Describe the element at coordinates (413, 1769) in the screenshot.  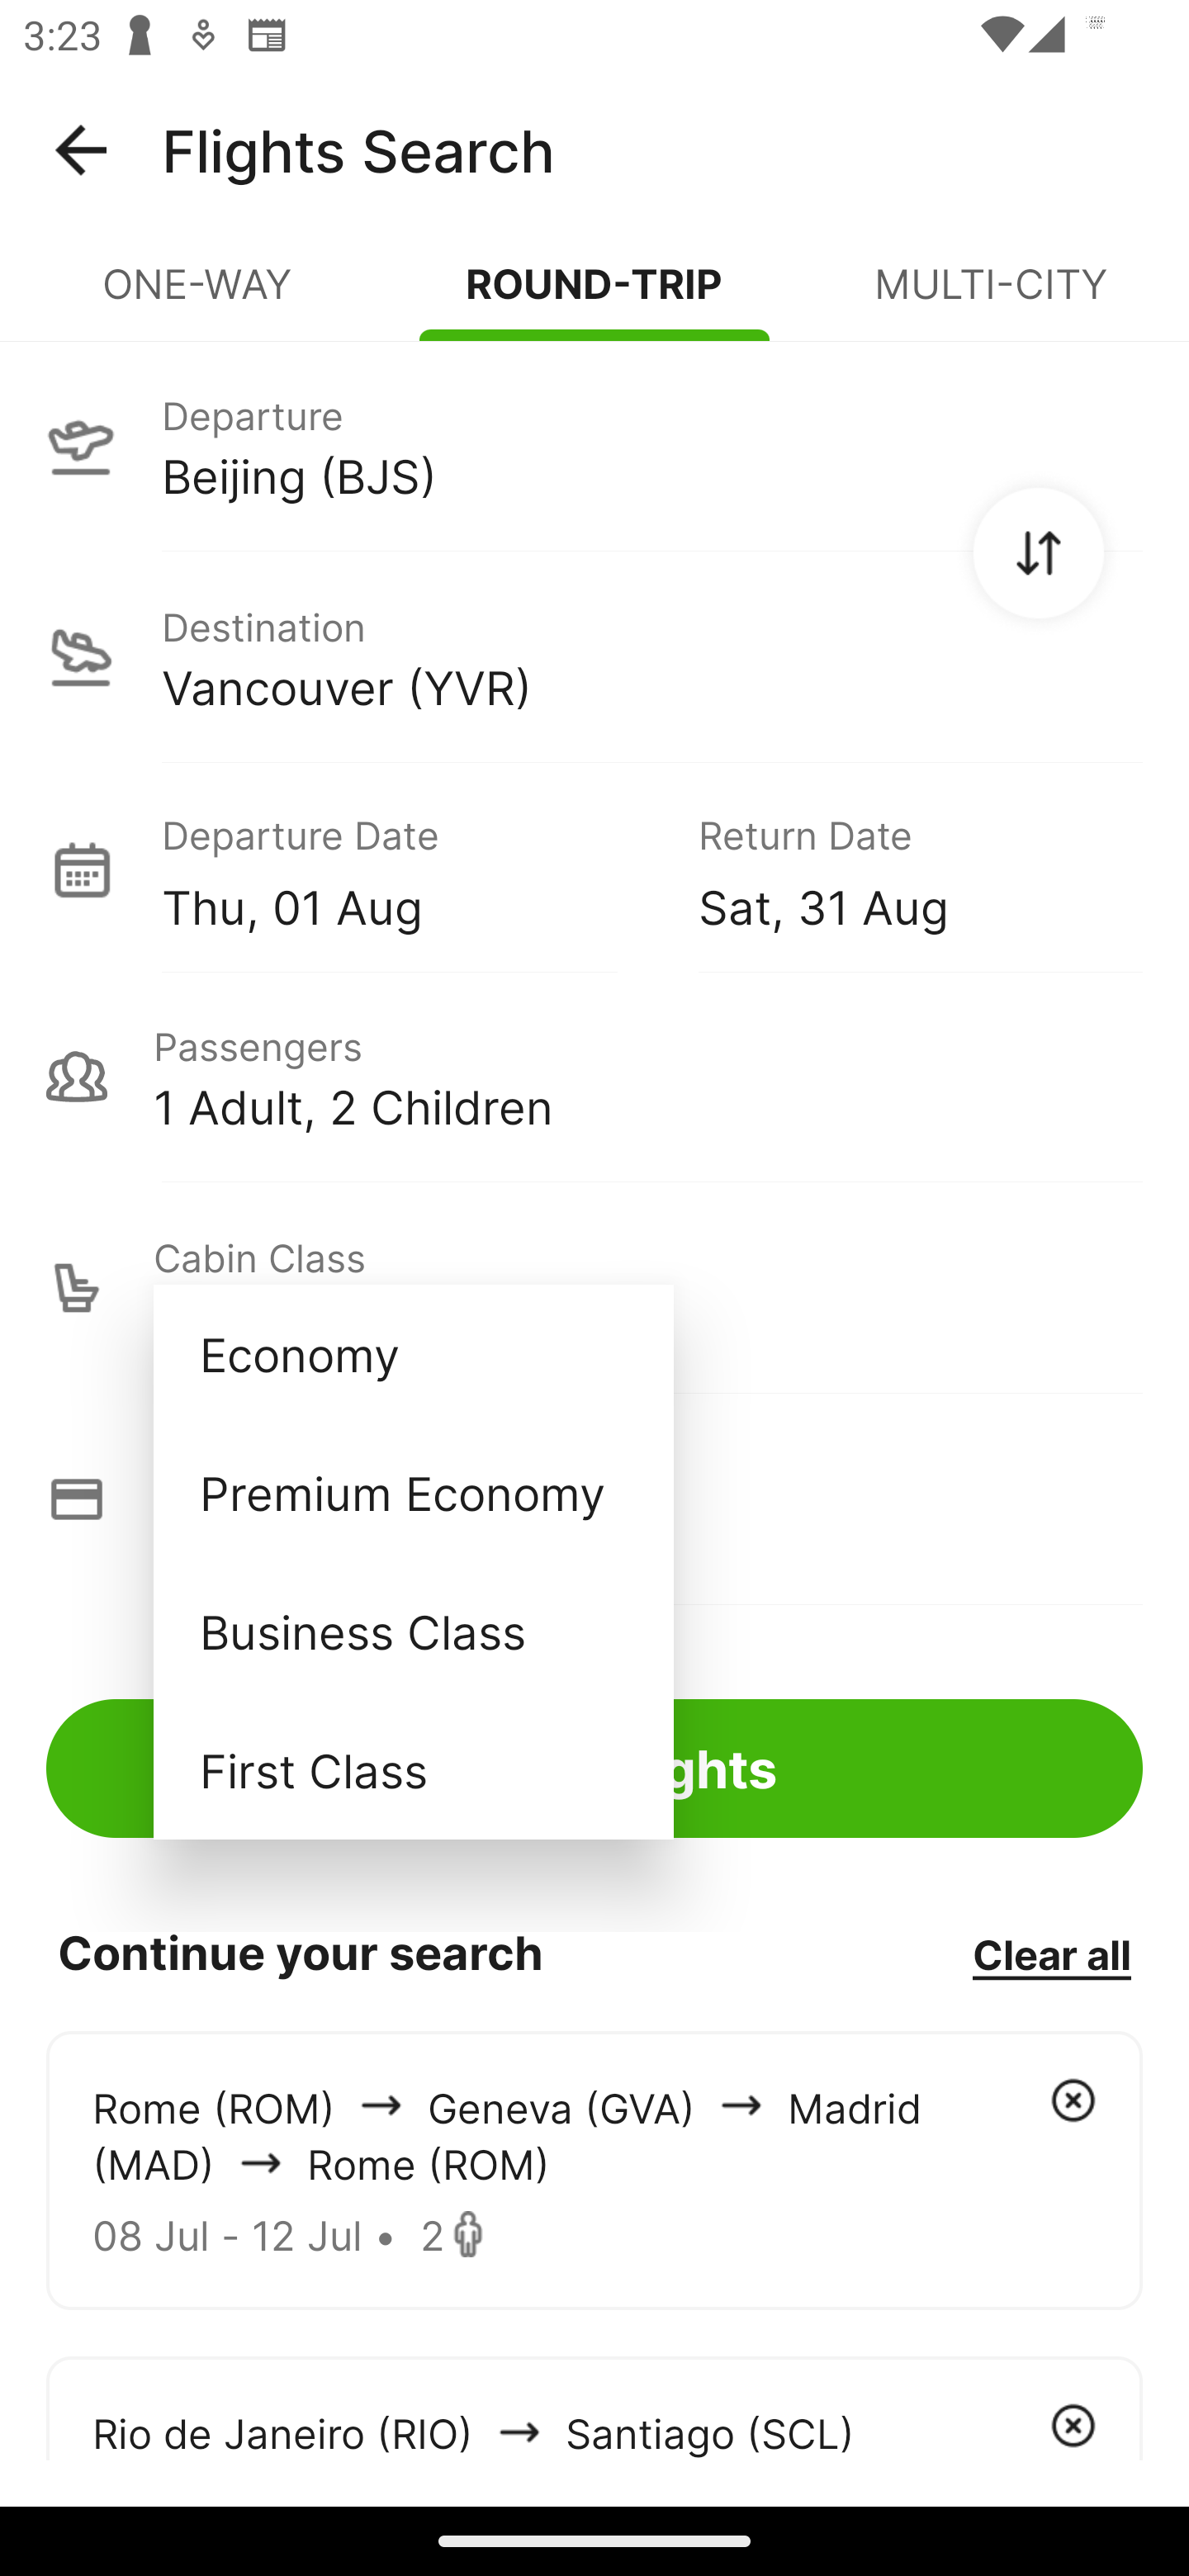
I see `First Class` at that location.